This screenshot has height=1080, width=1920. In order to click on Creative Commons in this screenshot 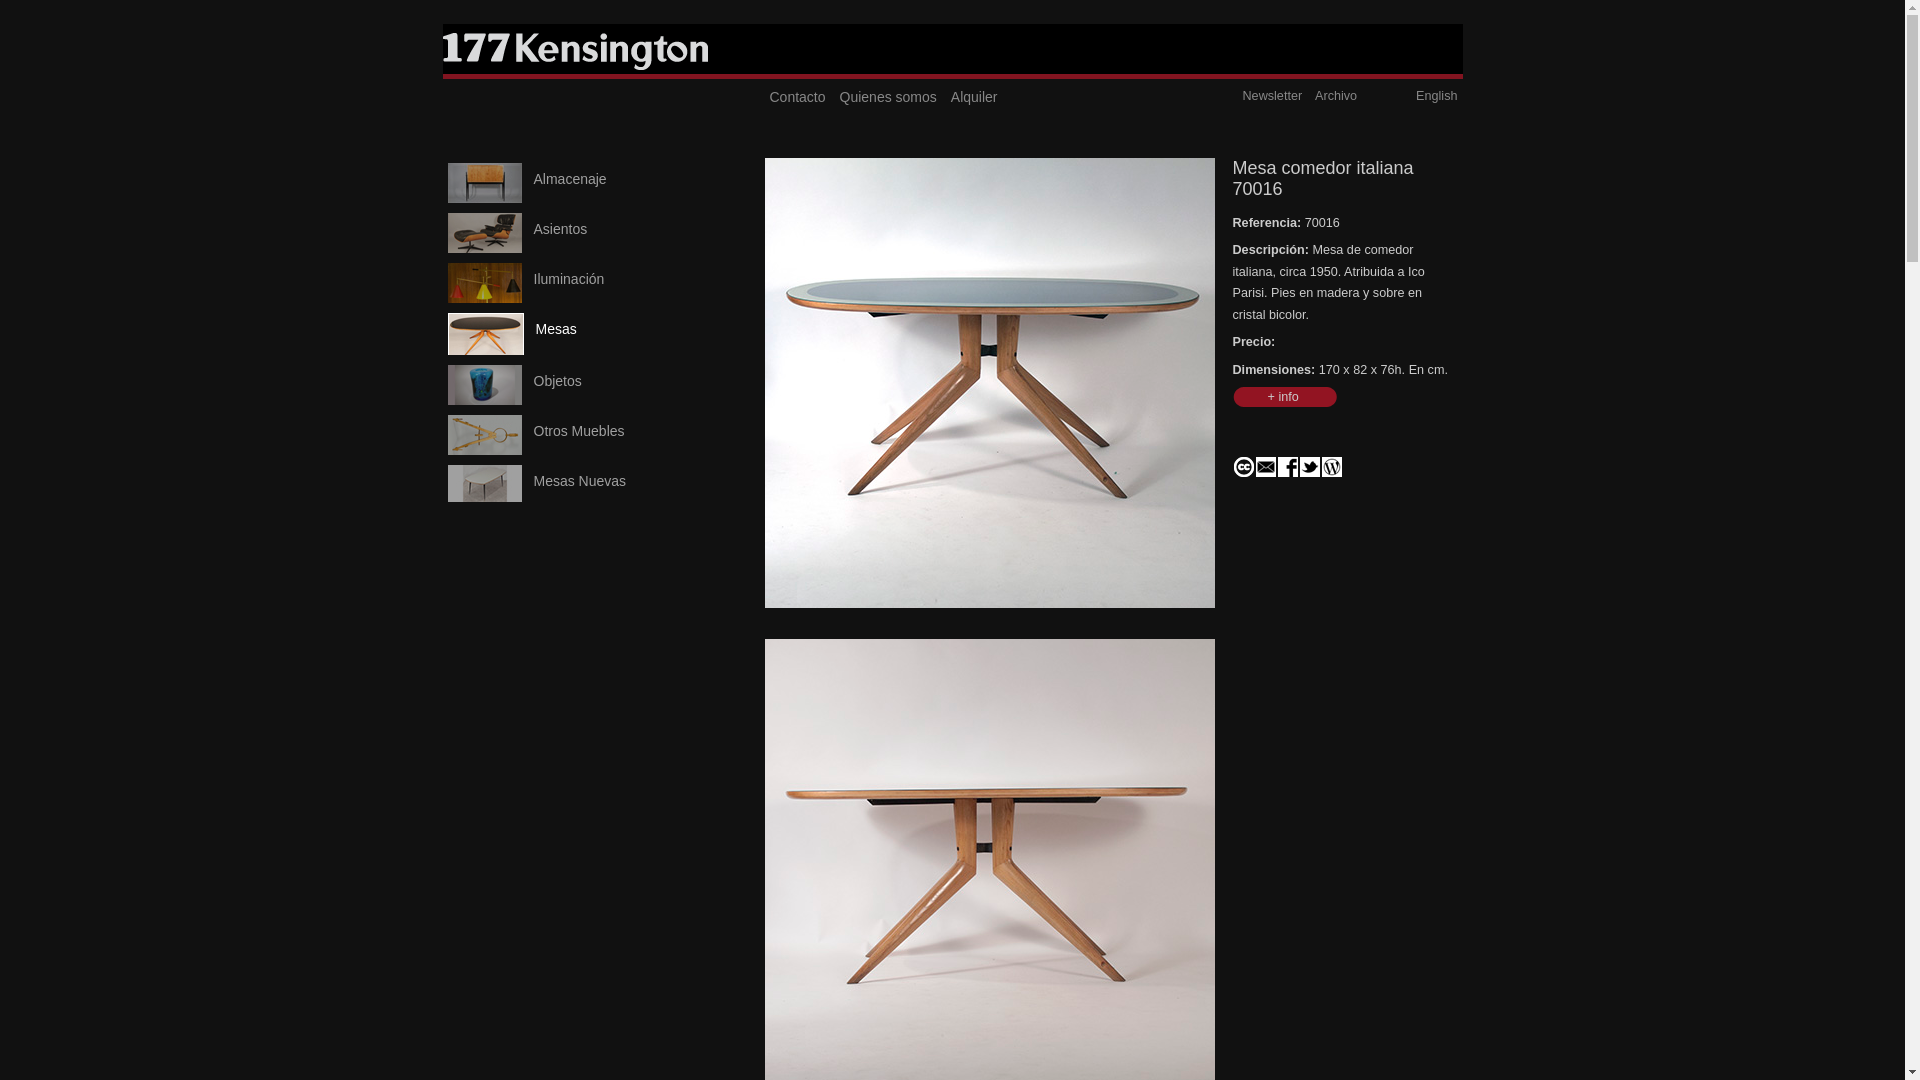, I will do `click(1244, 467)`.